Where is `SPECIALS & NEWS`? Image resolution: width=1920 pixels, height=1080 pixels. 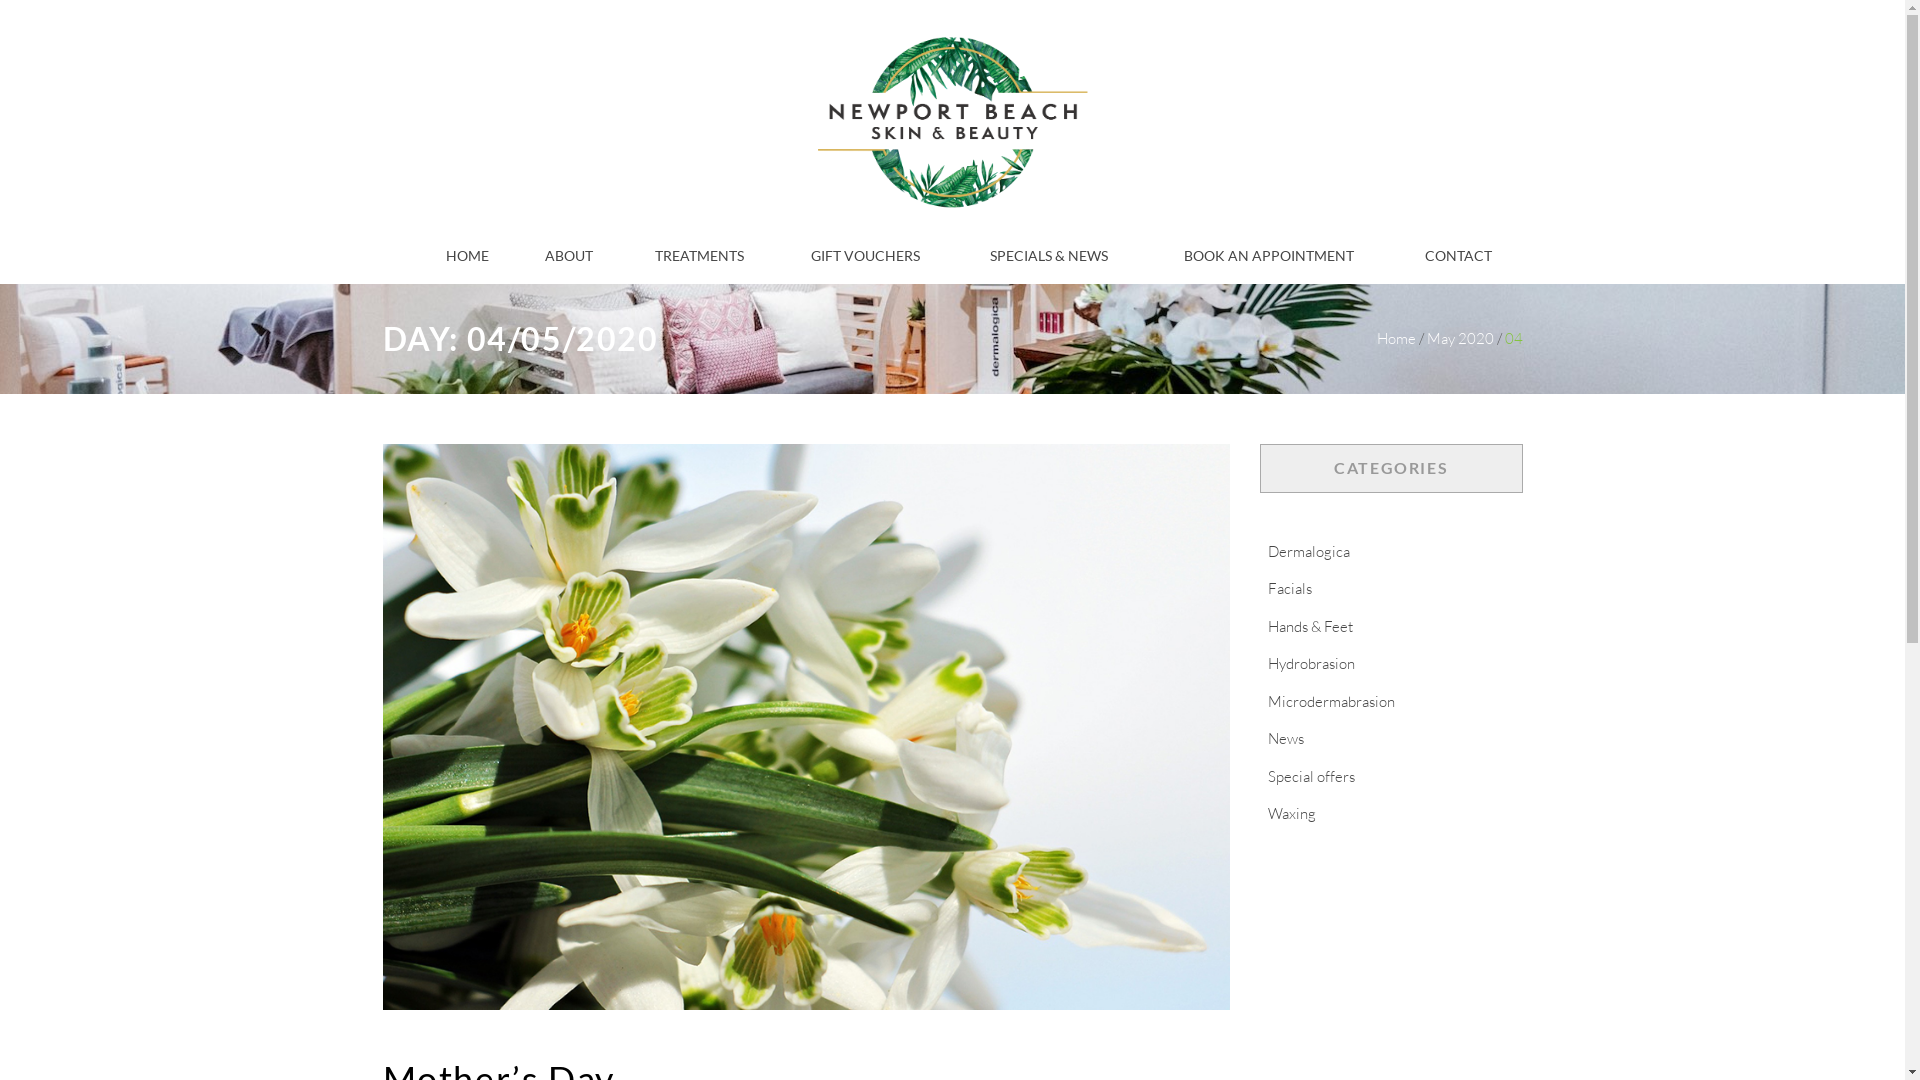 SPECIALS & NEWS is located at coordinates (1049, 256).